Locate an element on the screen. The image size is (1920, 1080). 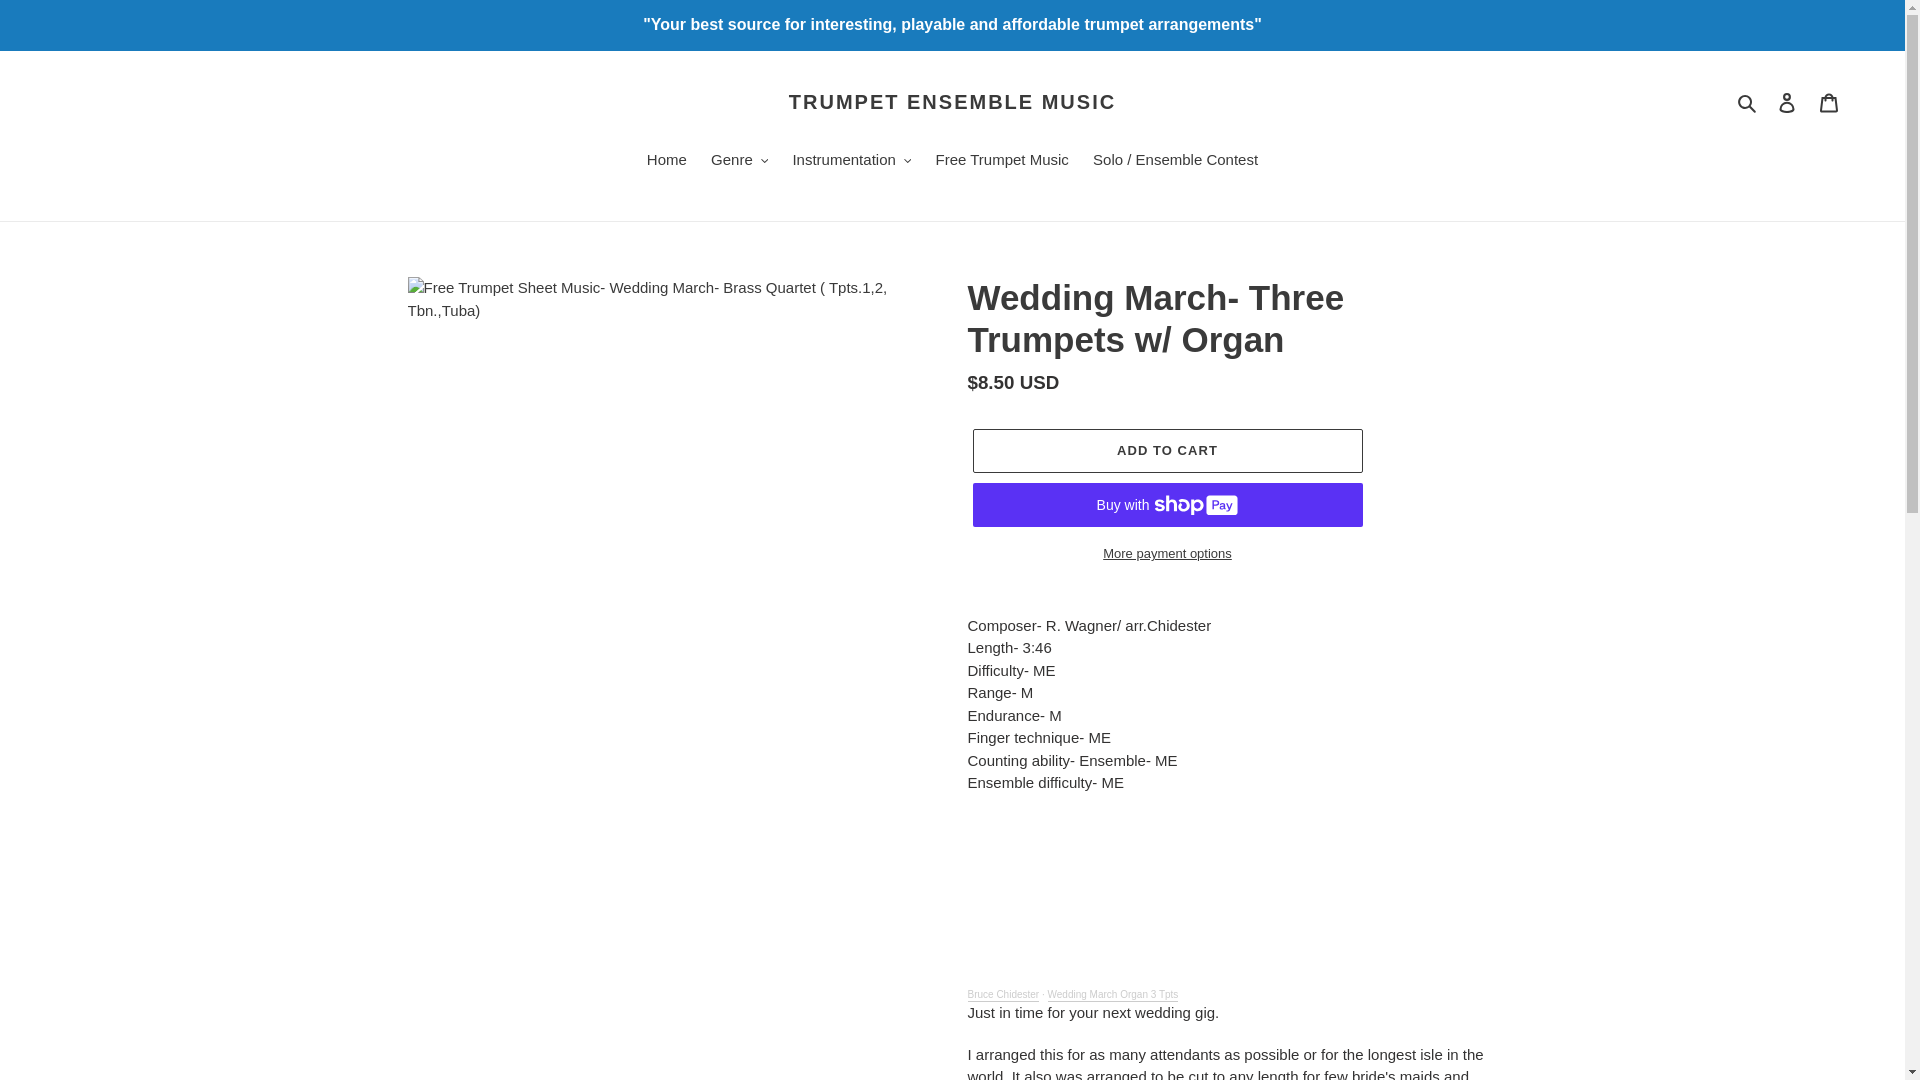
Cart is located at coordinates (1829, 102).